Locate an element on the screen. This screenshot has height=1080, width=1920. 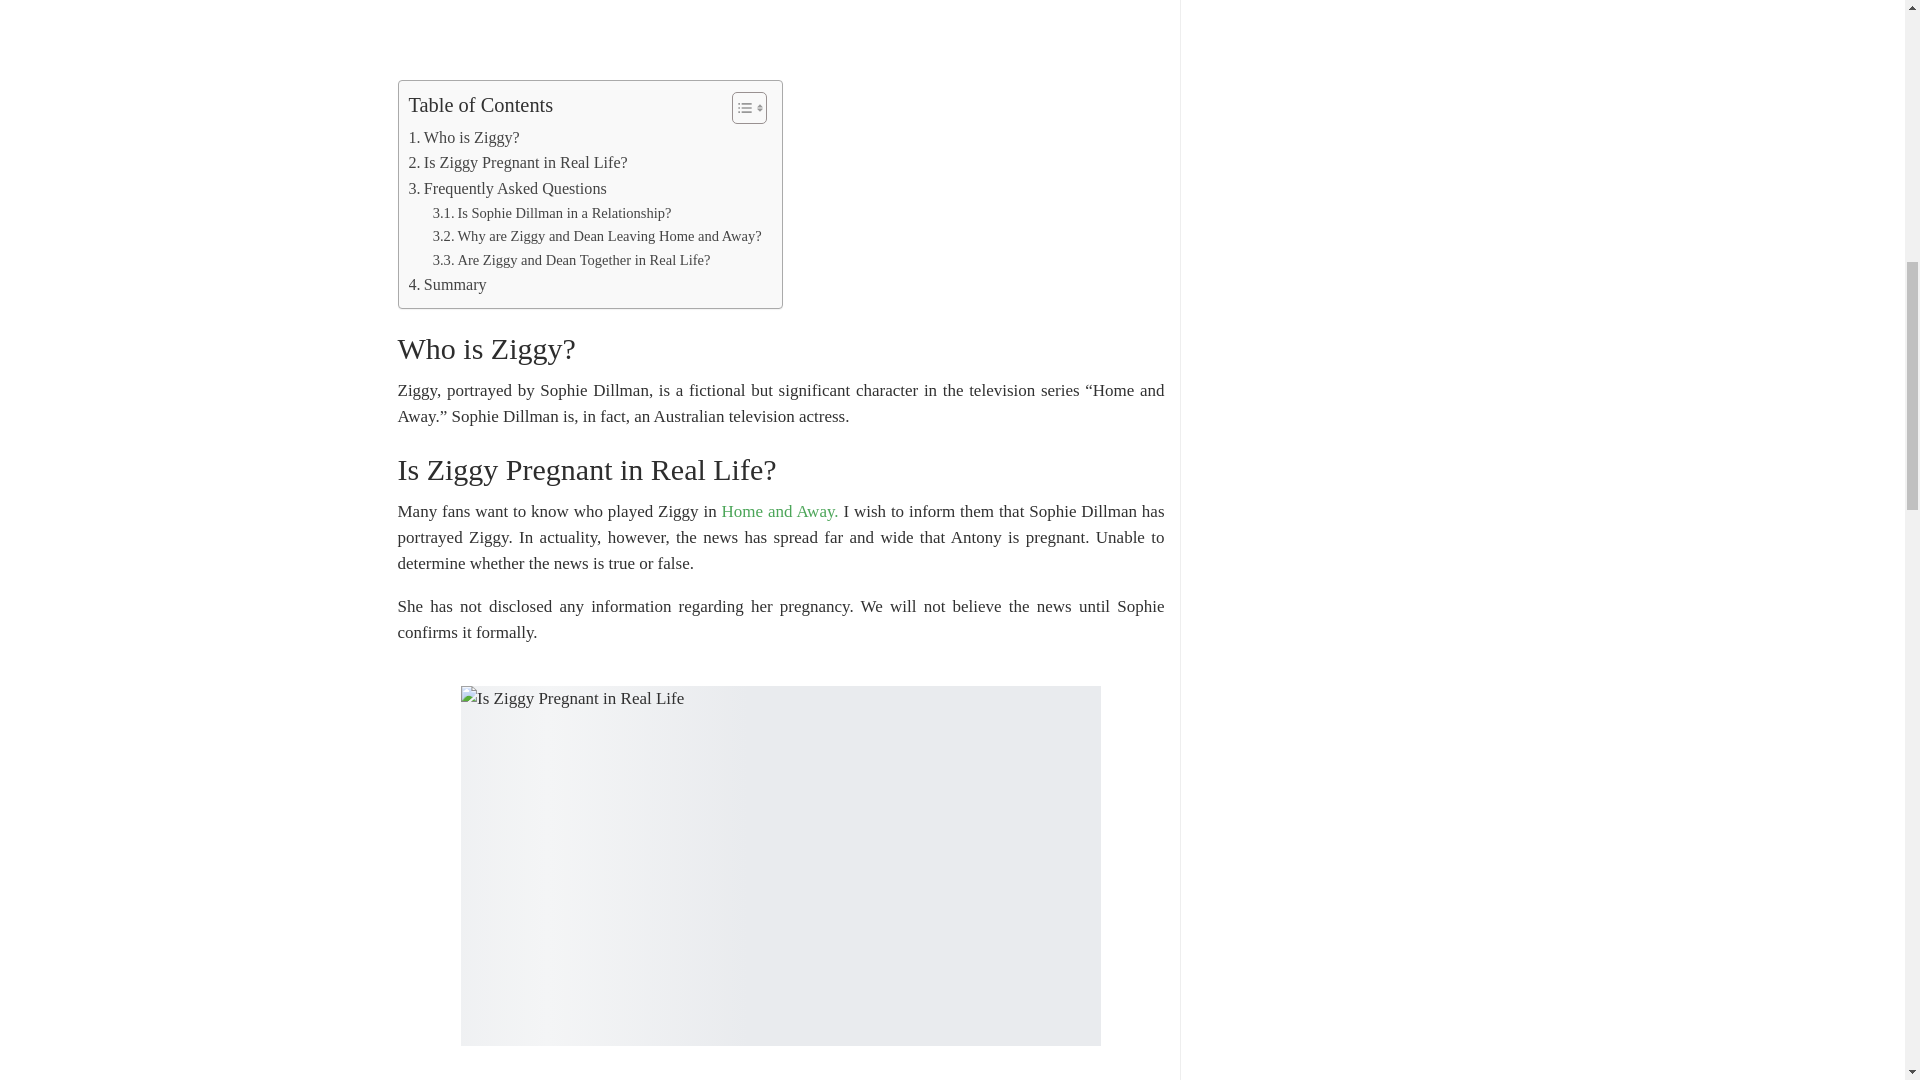
Are Ziggy and Dean Together in Real Life? is located at coordinates (572, 260).